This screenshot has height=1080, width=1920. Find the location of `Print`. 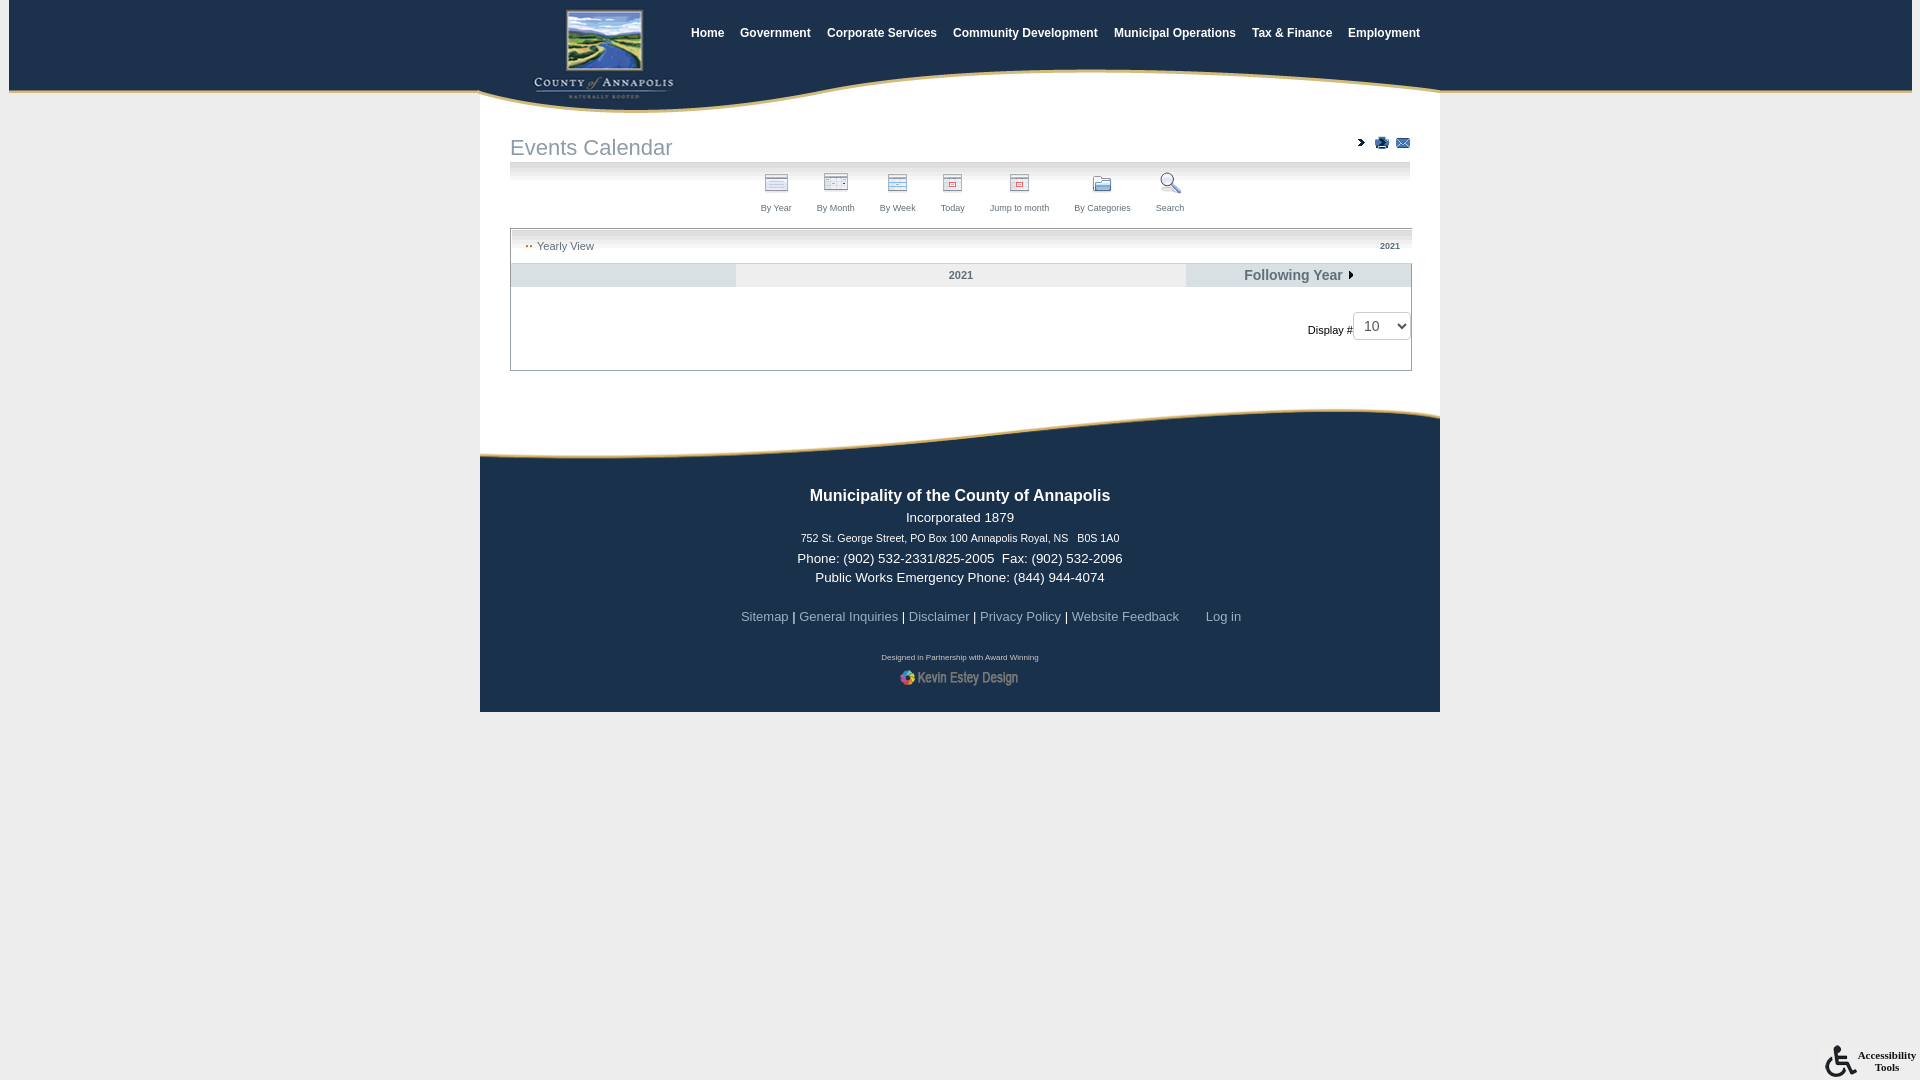

Print is located at coordinates (1382, 143).